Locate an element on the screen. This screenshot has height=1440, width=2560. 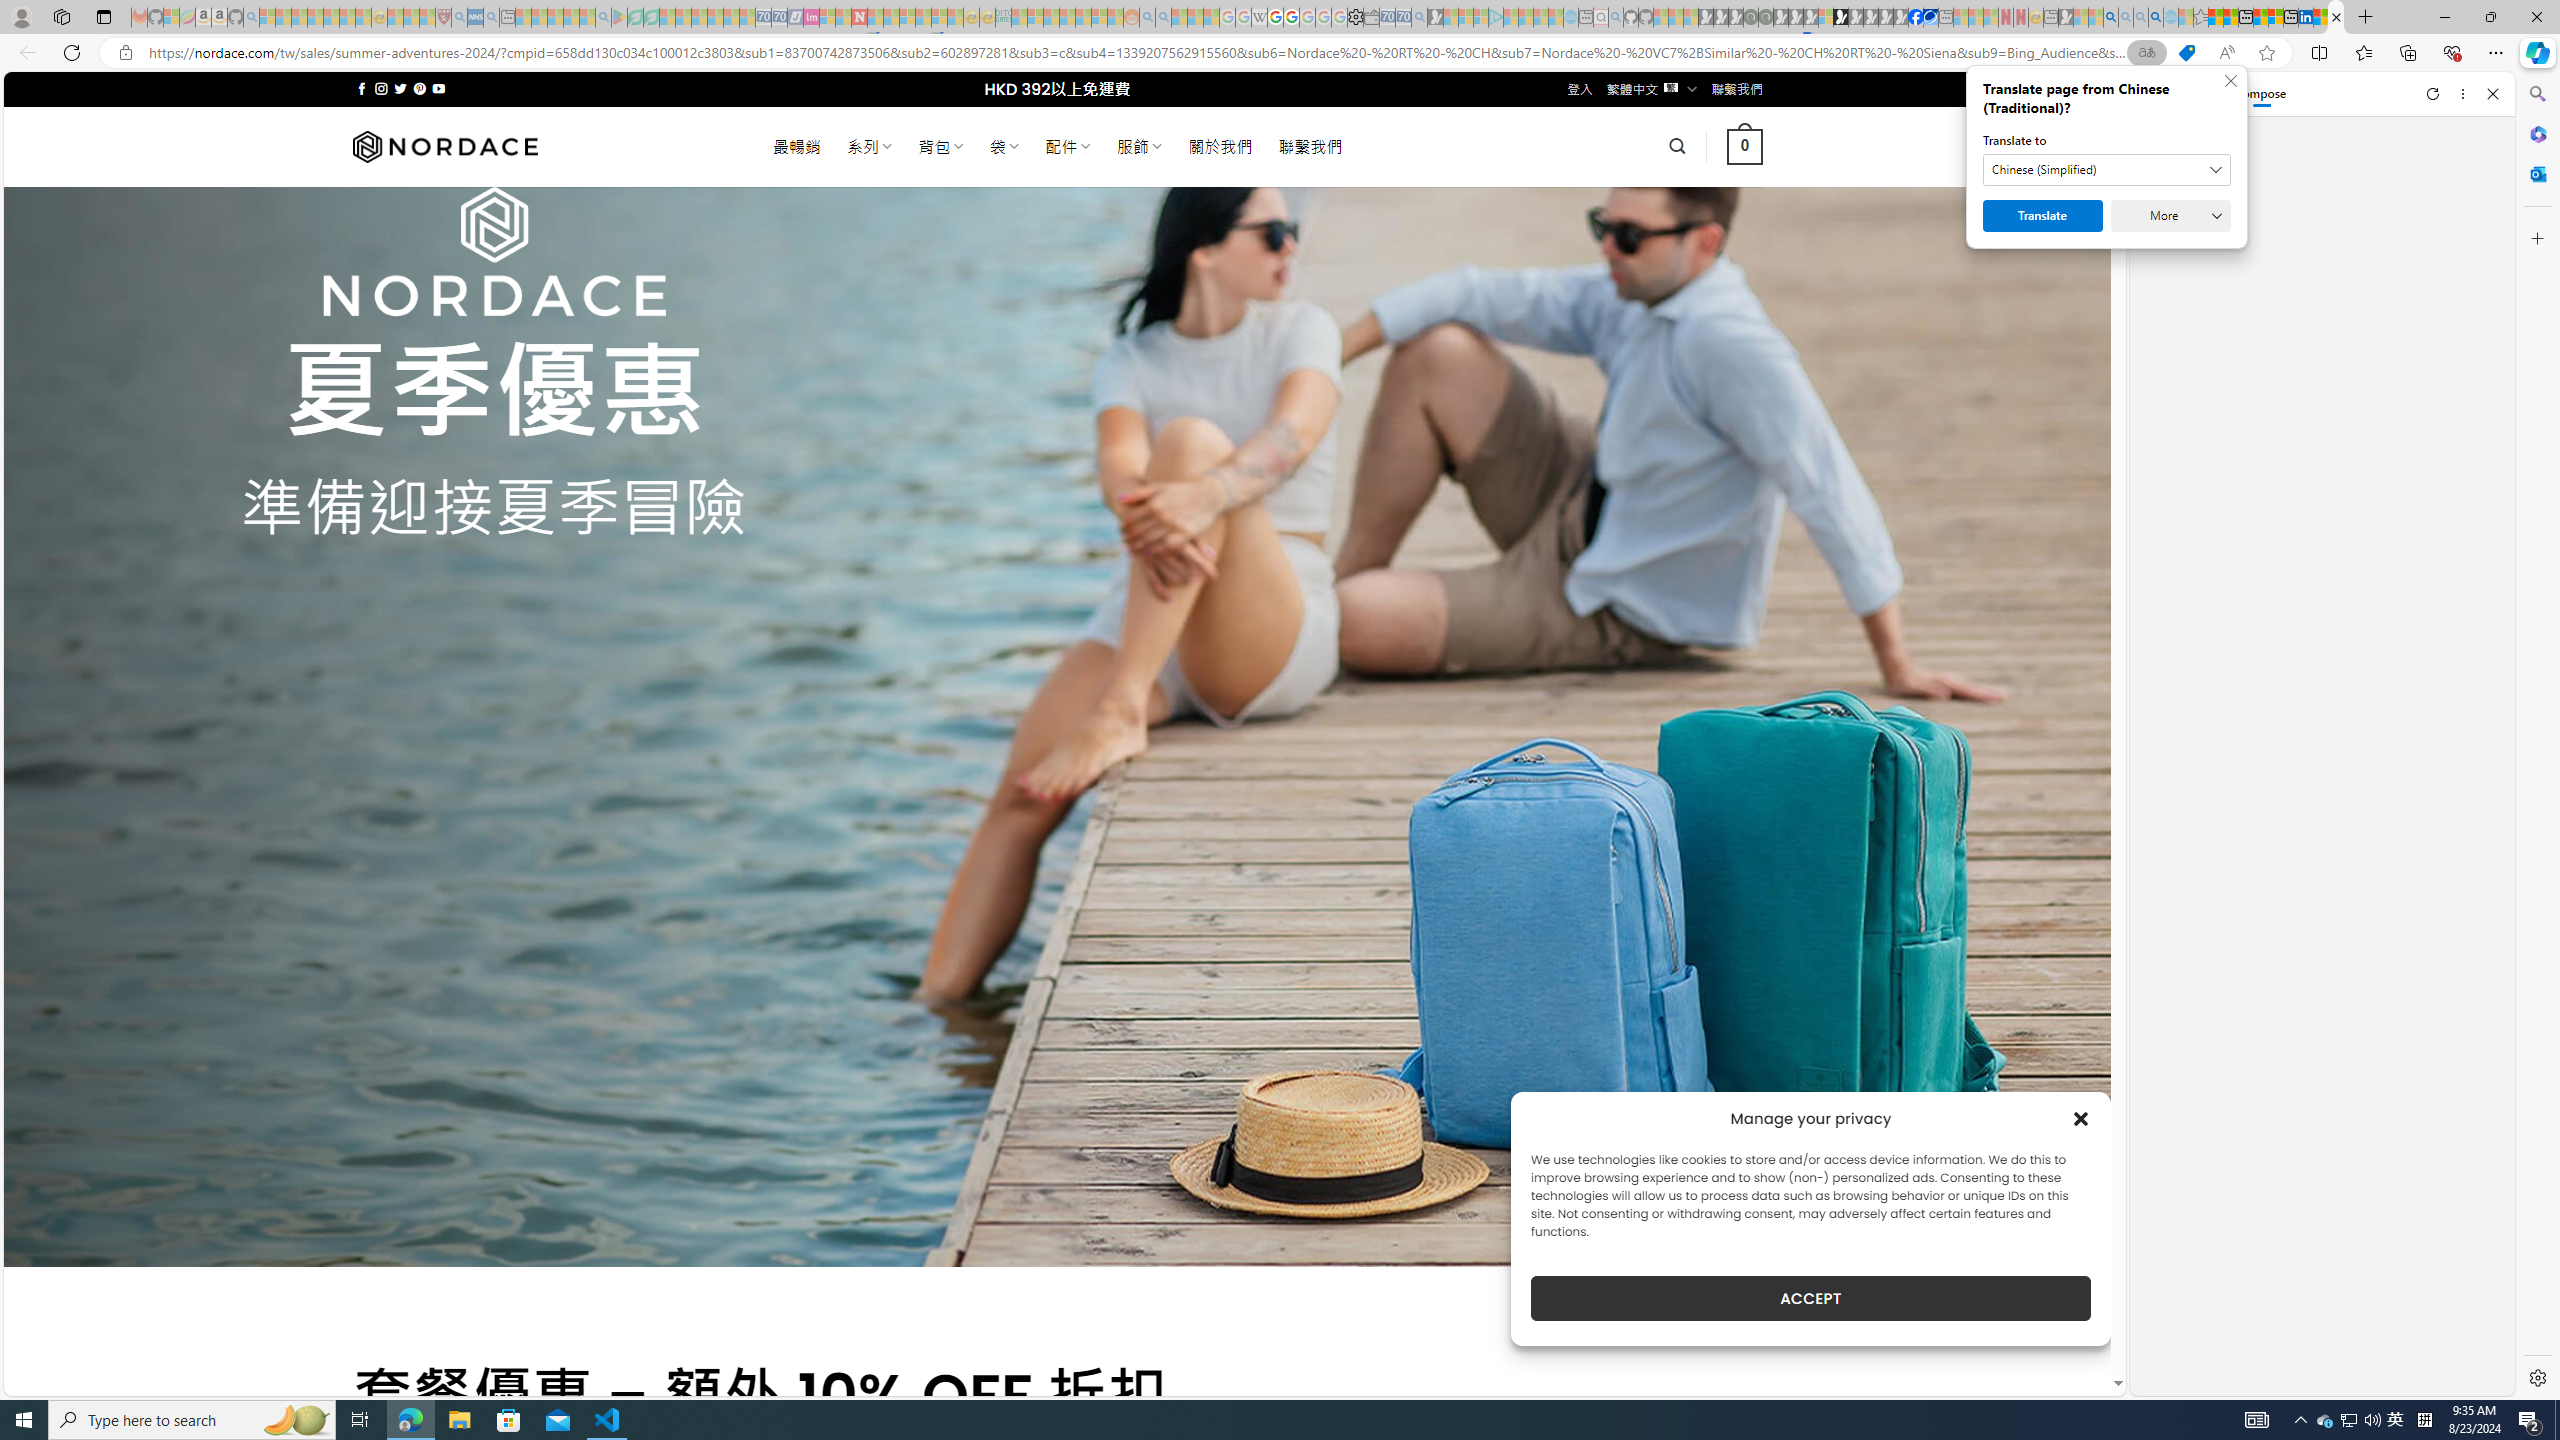
Class: cmplz-close is located at coordinates (2081, 1118).